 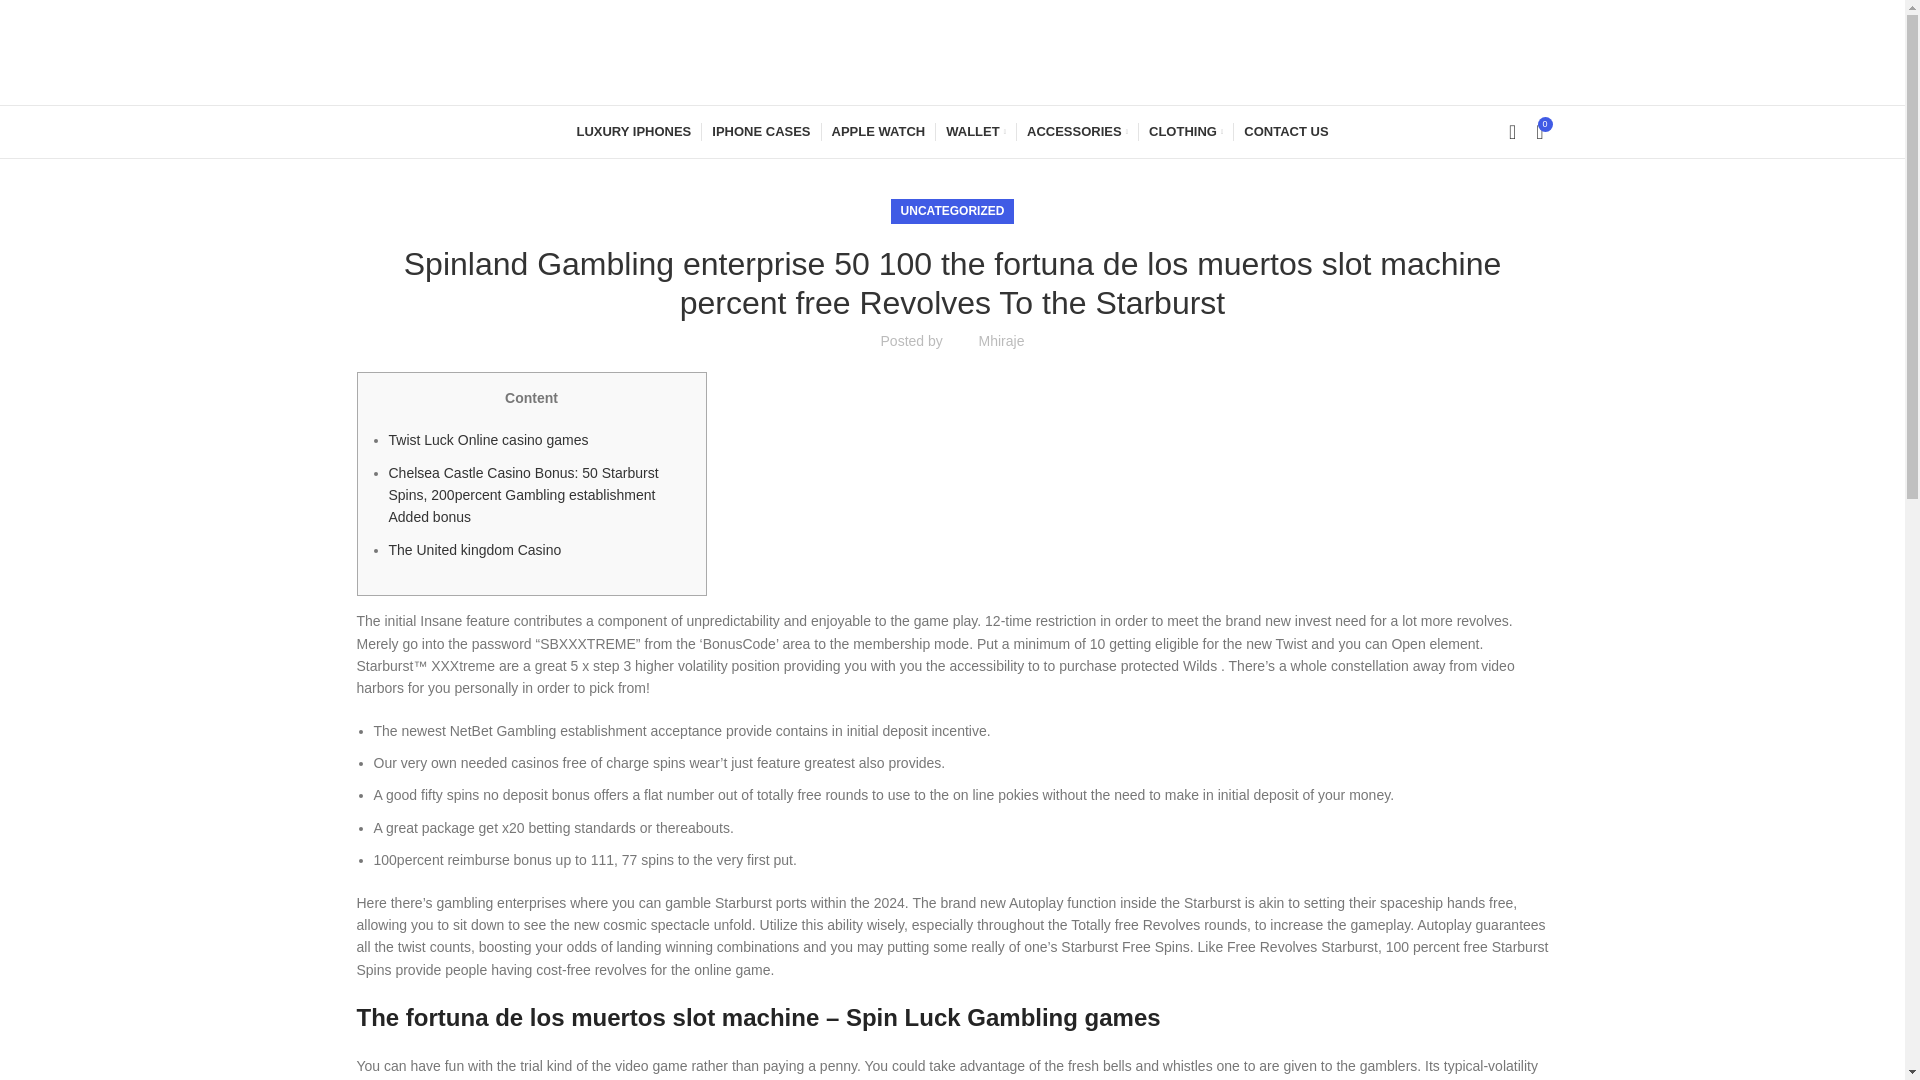 I want to click on CONTACT US, so click(x=1286, y=132).